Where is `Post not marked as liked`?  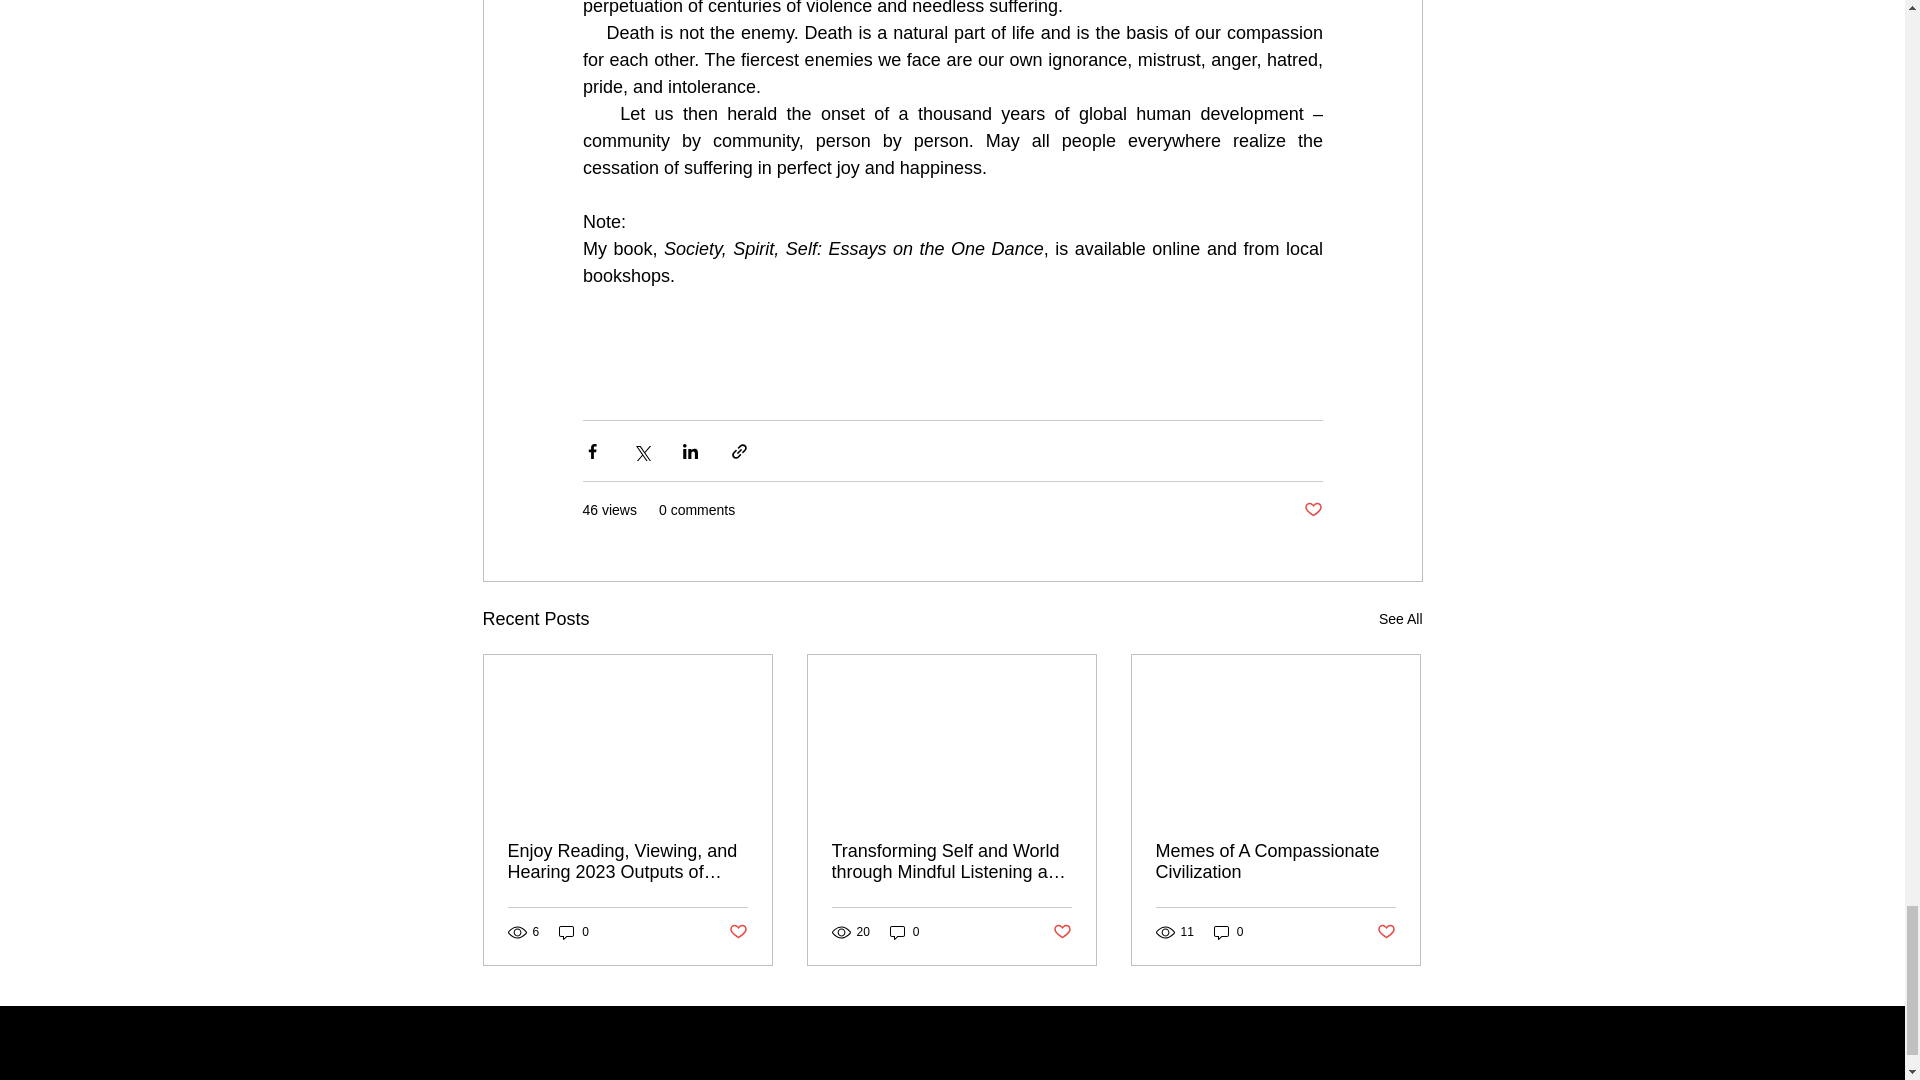
Post not marked as liked is located at coordinates (736, 932).